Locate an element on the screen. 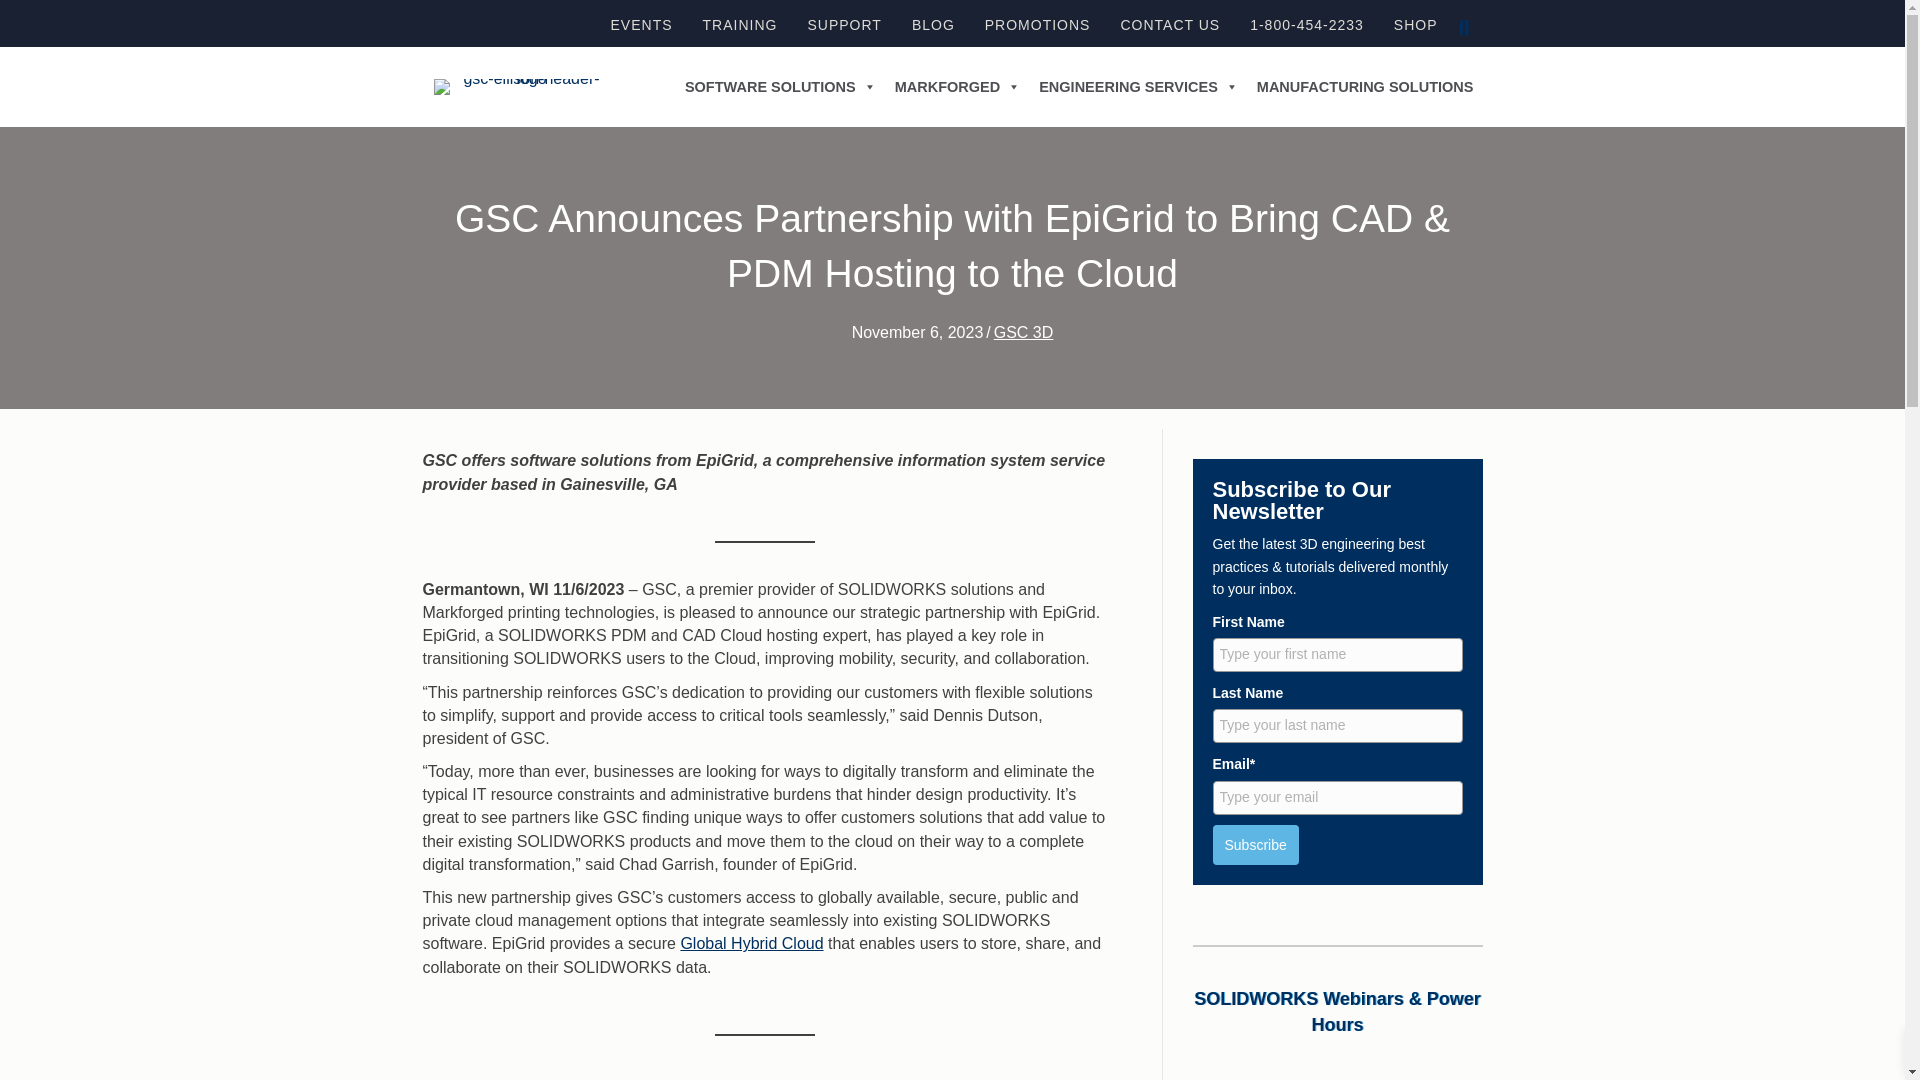 The height and width of the screenshot is (1080, 1920). SUPPORT is located at coordinates (843, 24).